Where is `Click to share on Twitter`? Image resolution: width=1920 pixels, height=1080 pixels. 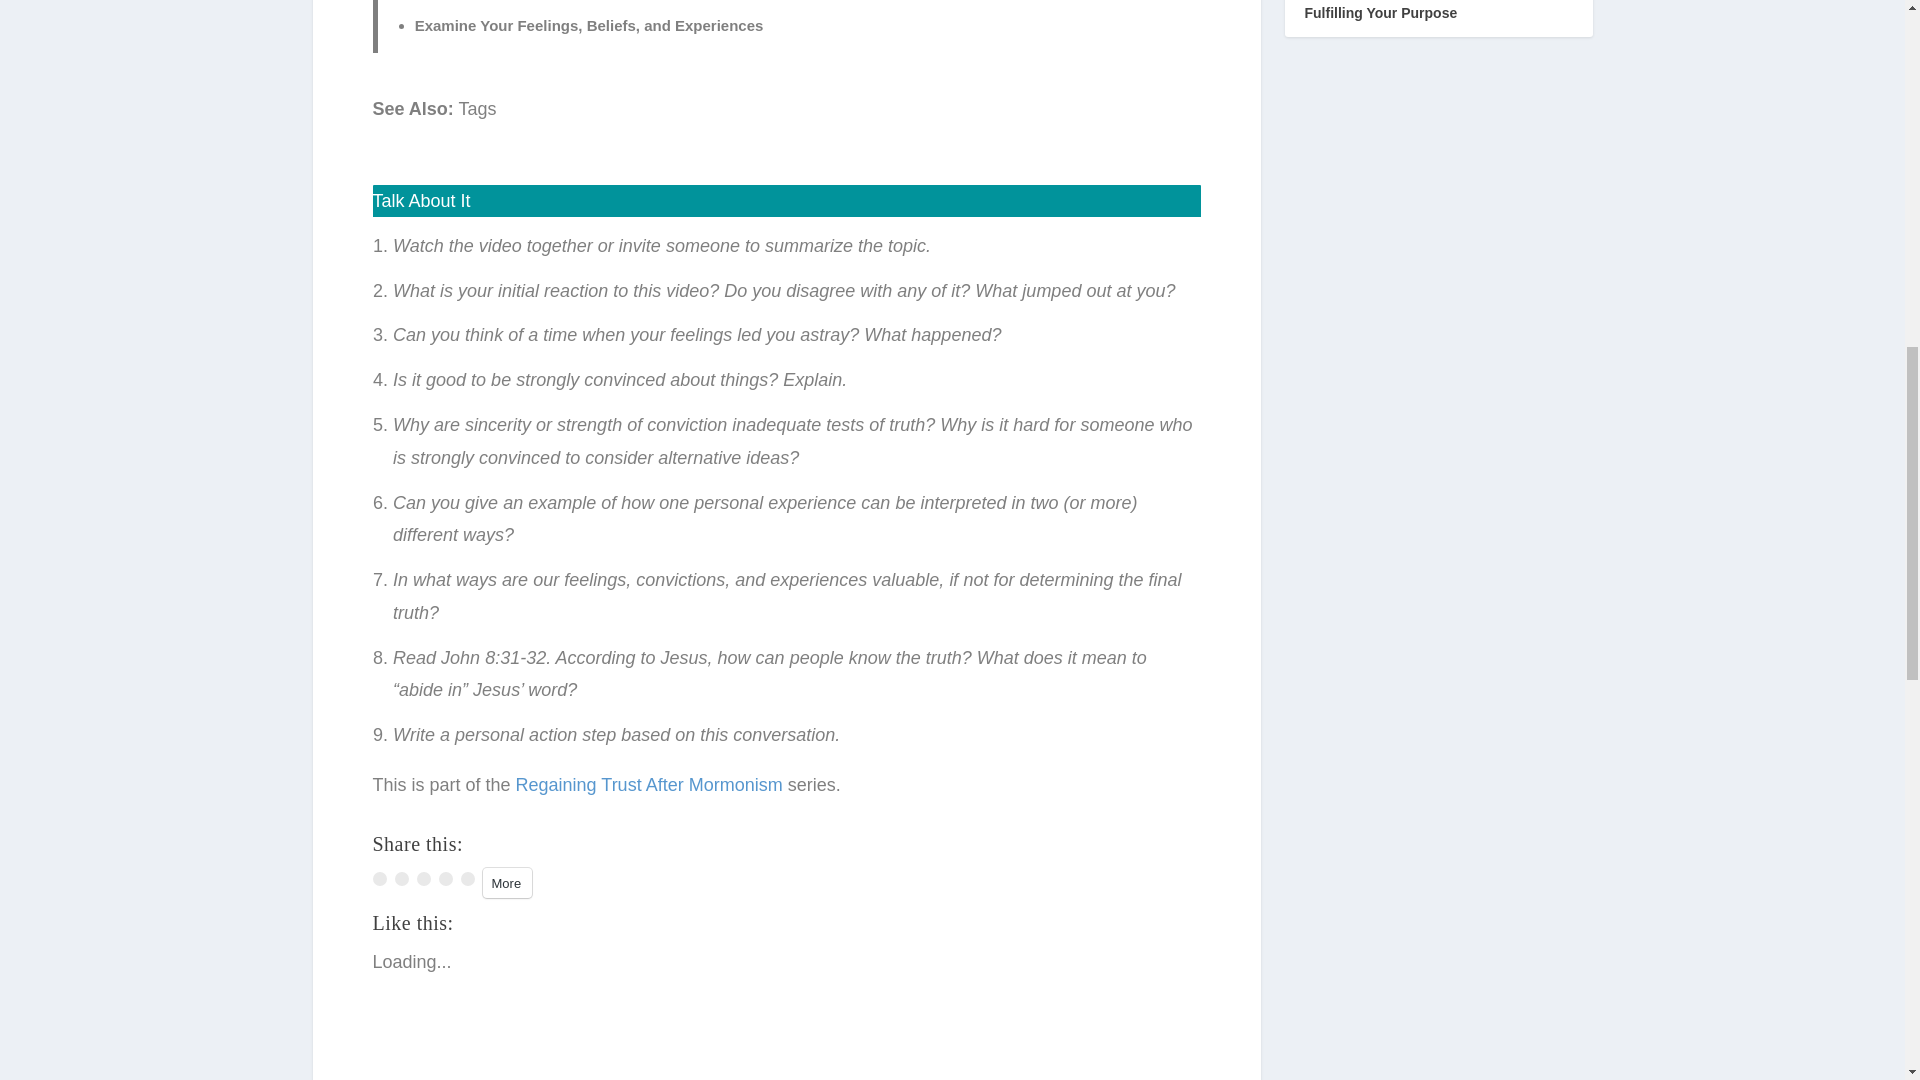
Click to share on Twitter is located at coordinates (378, 878).